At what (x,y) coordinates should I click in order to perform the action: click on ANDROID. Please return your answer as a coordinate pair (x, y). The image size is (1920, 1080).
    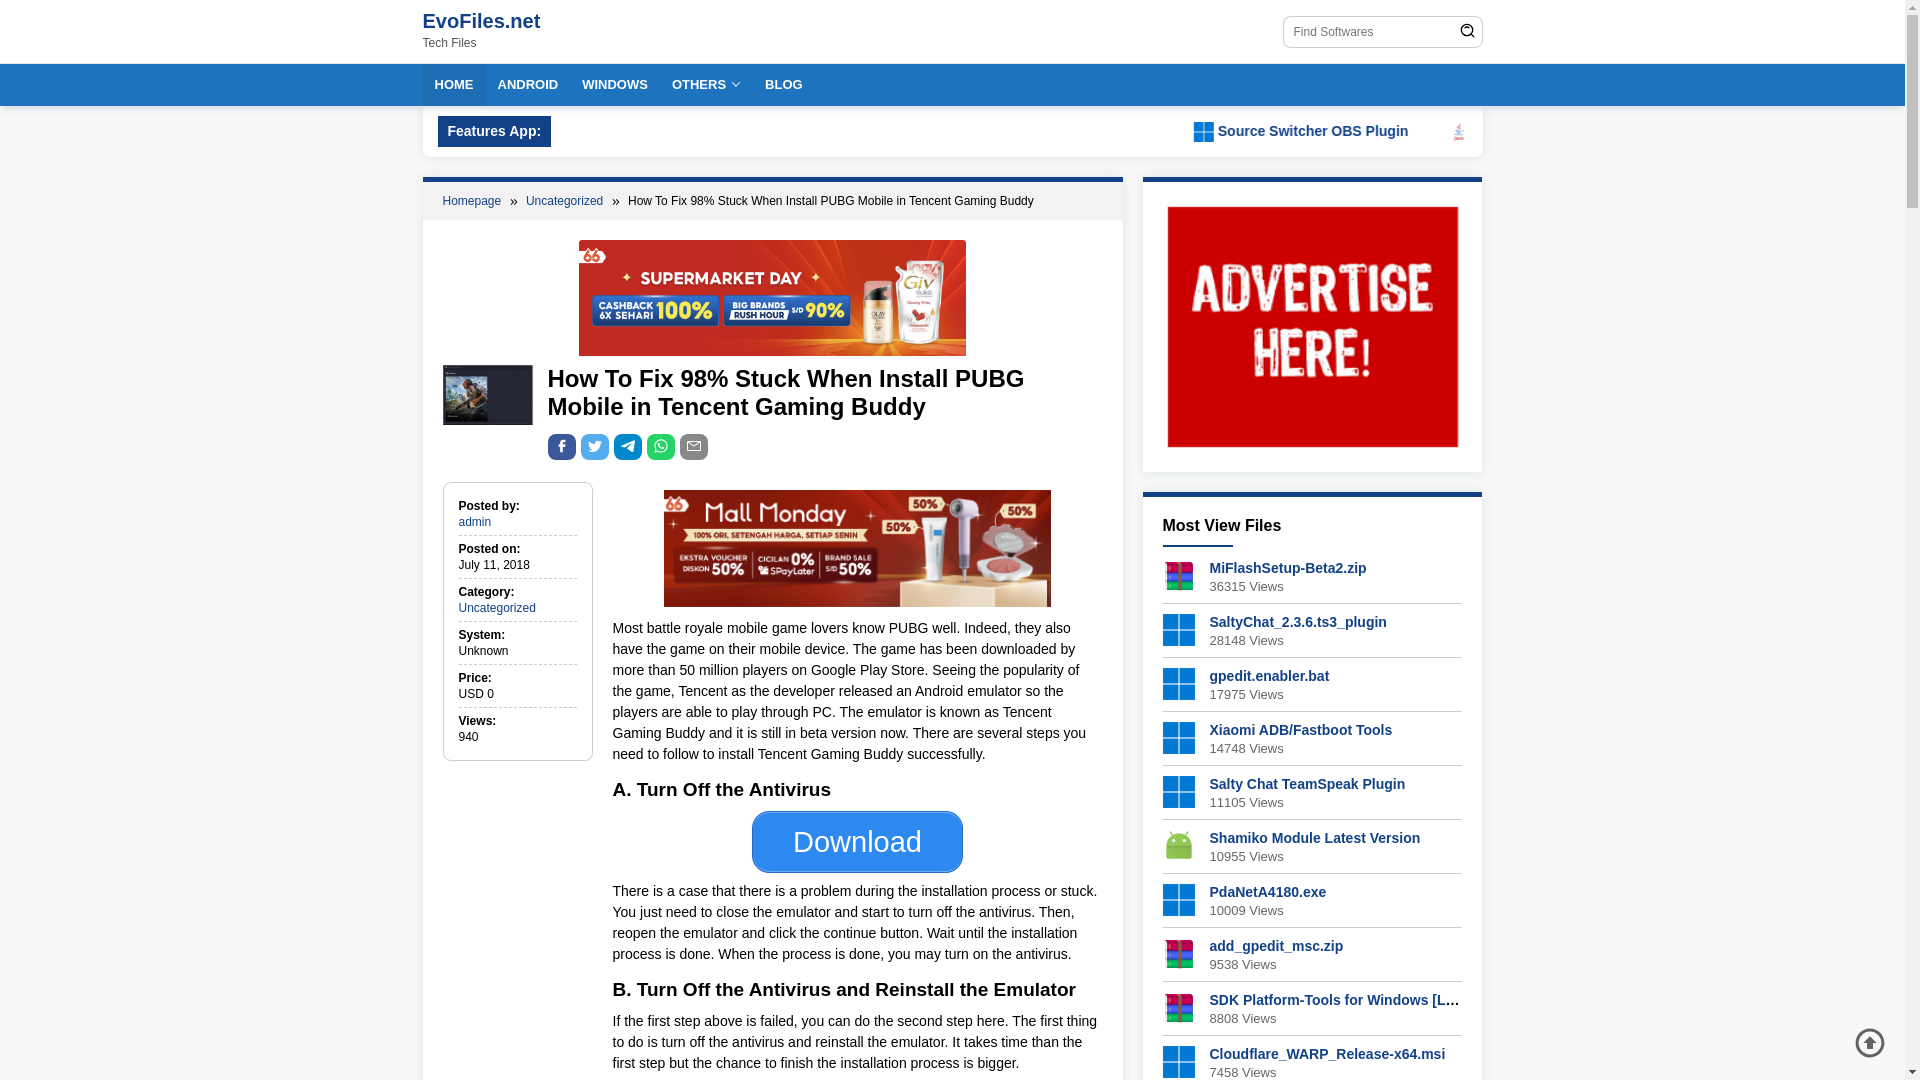
    Looking at the image, I should click on (528, 84).